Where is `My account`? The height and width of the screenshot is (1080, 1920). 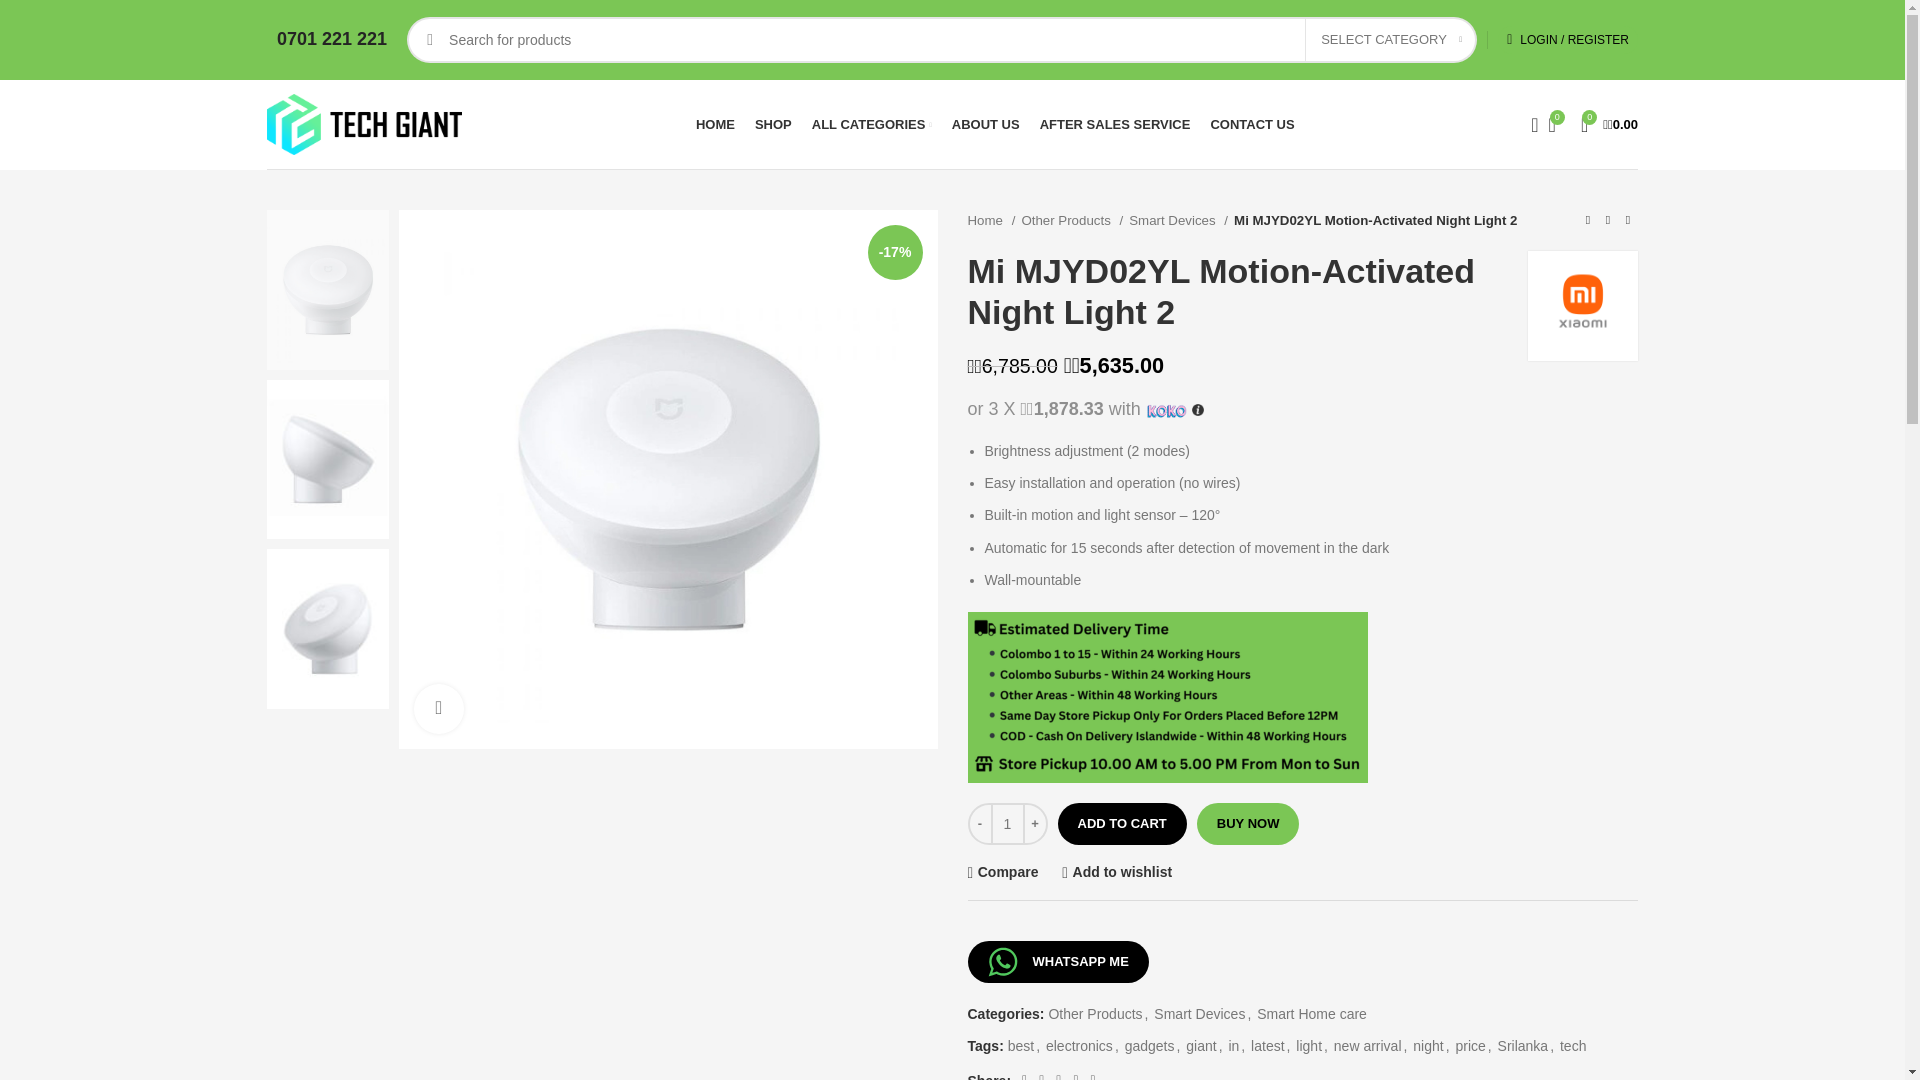 My account is located at coordinates (1568, 40).